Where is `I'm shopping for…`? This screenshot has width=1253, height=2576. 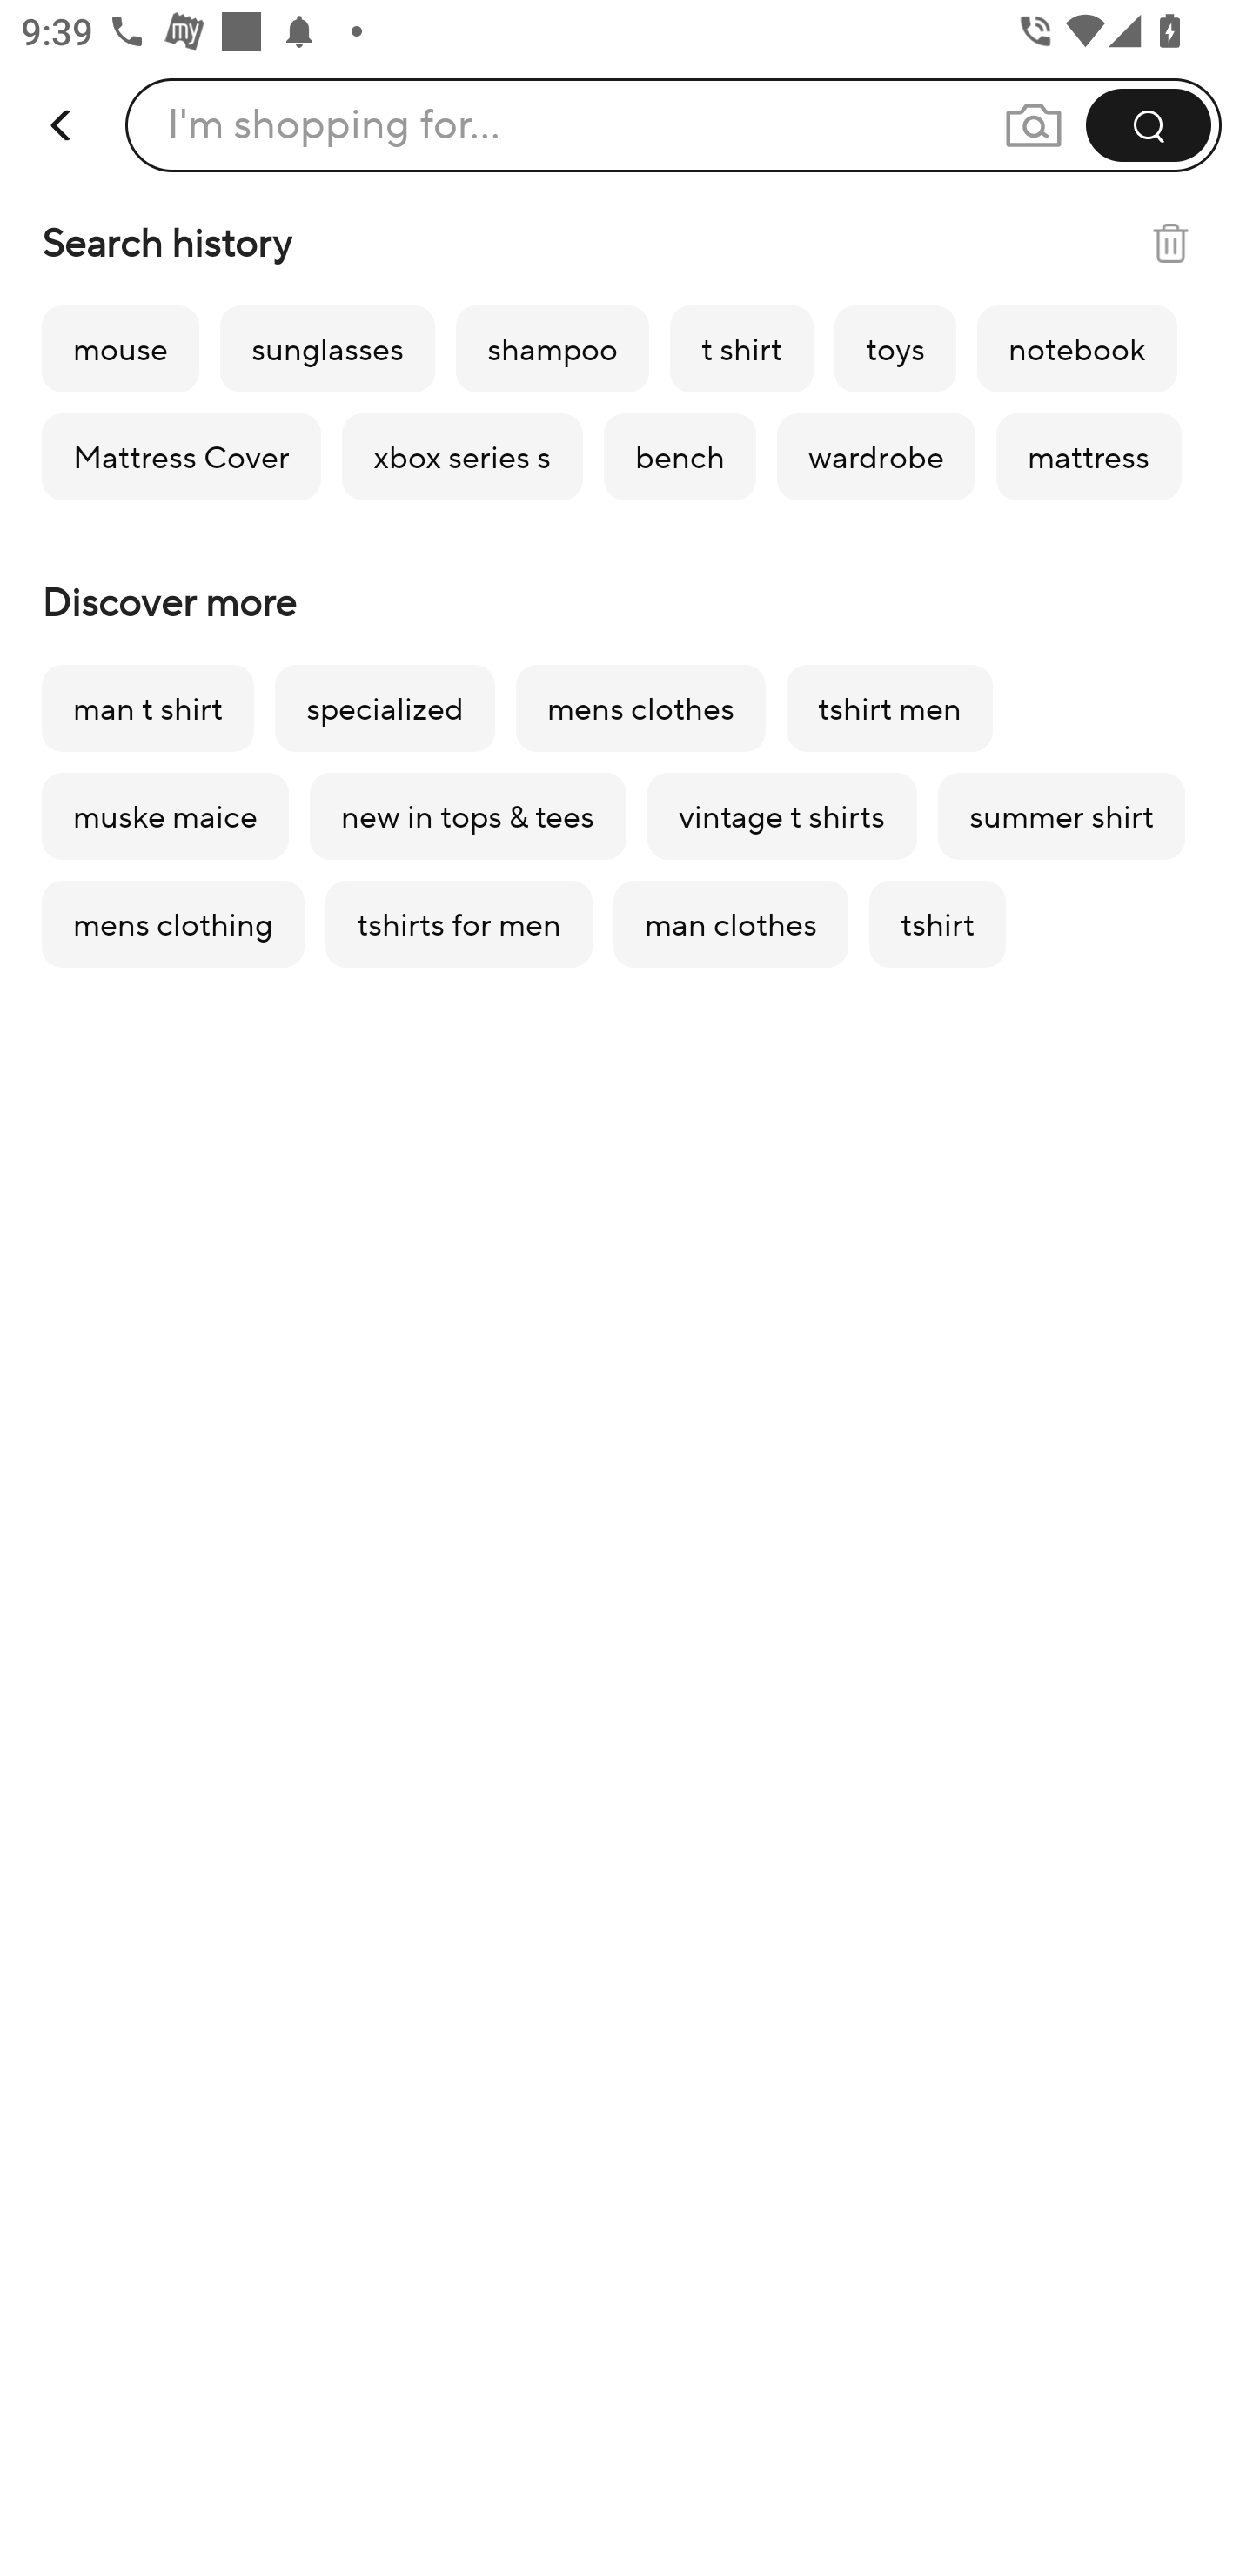
I'm shopping for… is located at coordinates (673, 124).